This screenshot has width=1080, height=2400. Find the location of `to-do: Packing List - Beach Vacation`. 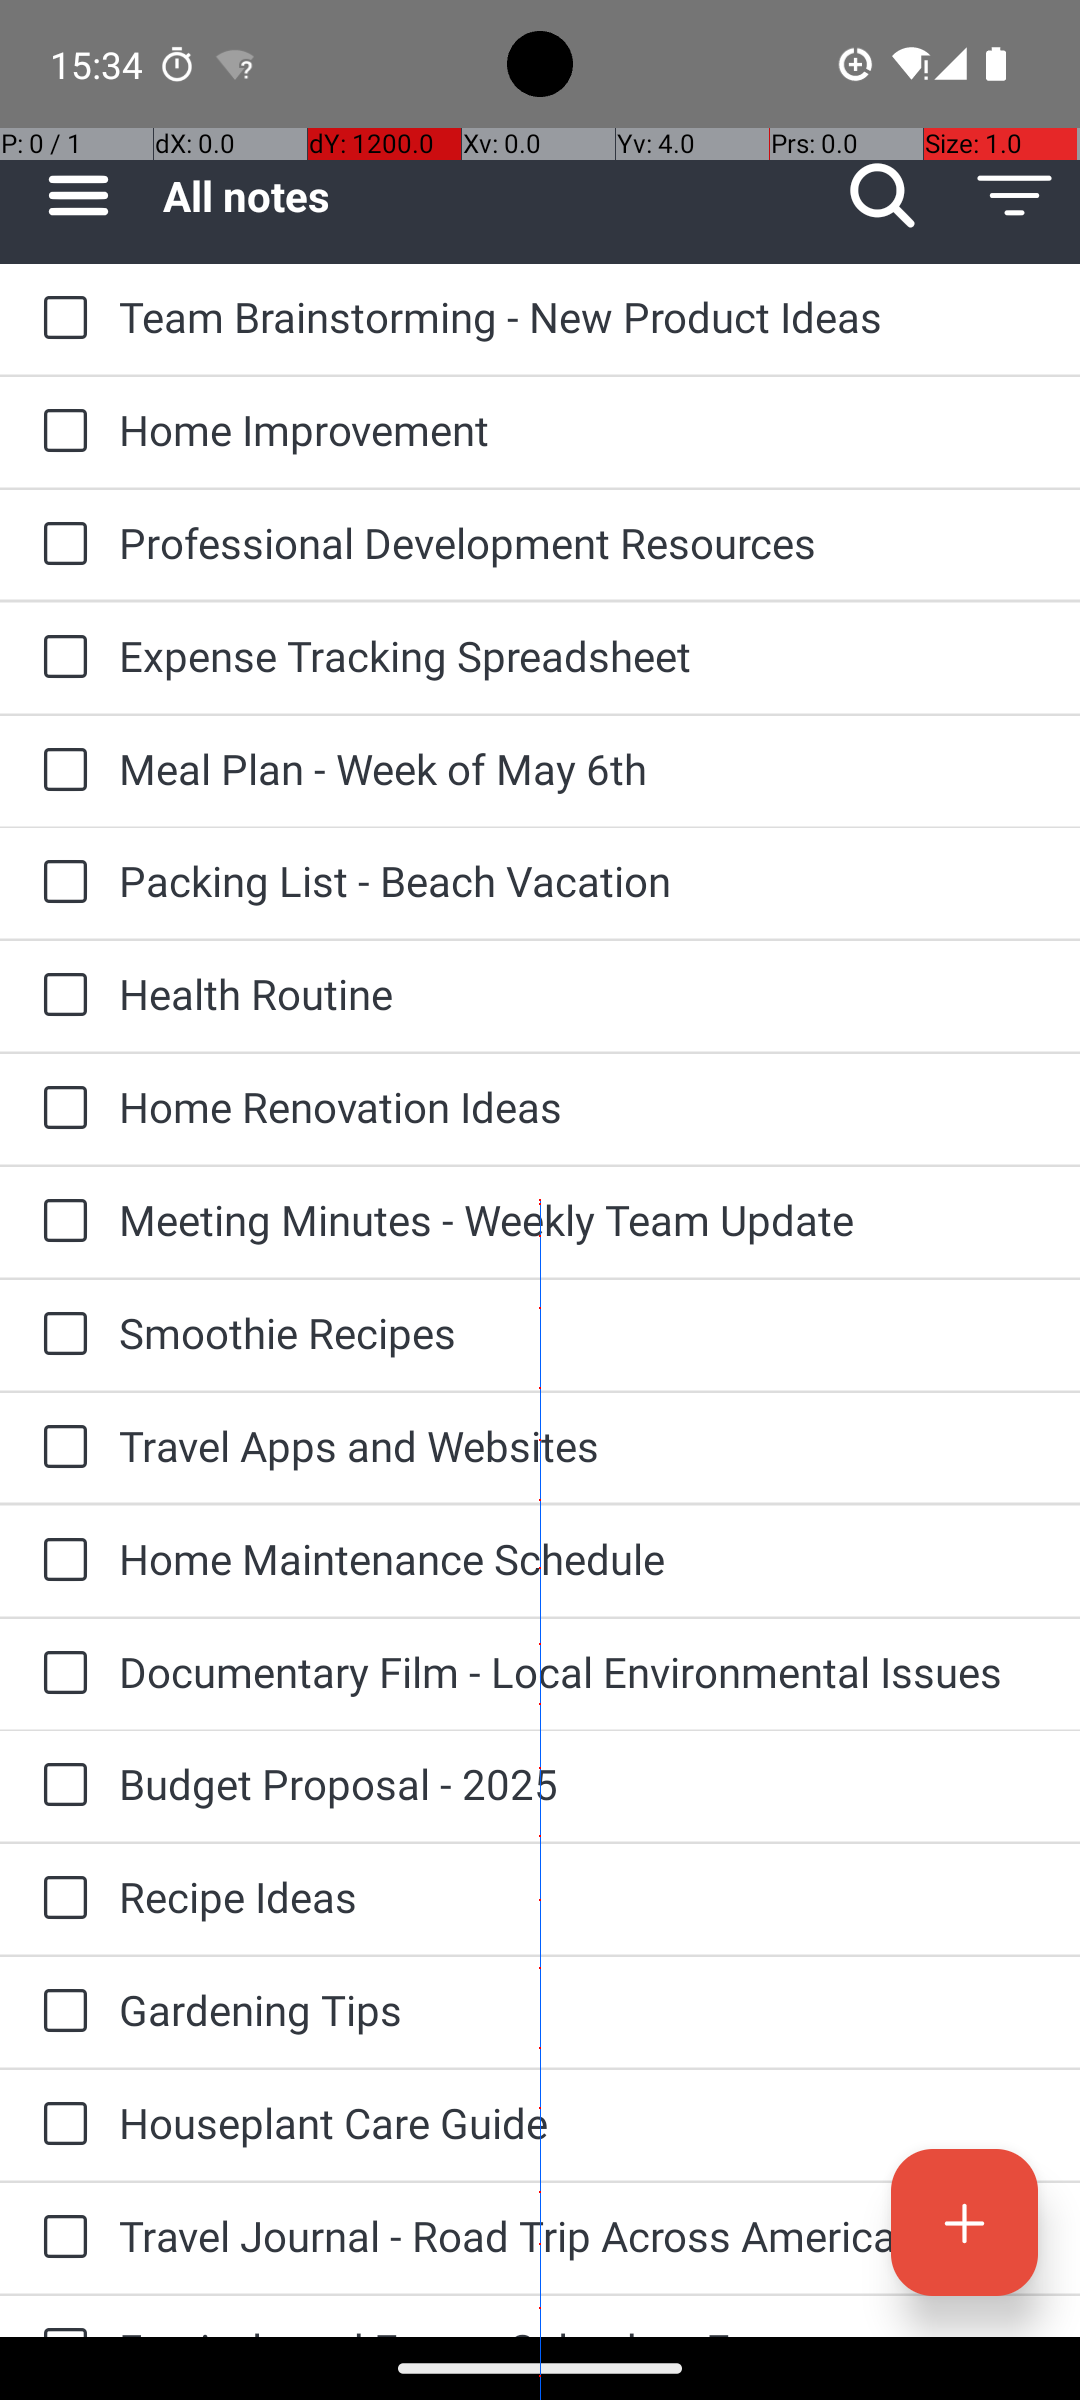

to-do: Packing List - Beach Vacation is located at coordinates (60, 882).